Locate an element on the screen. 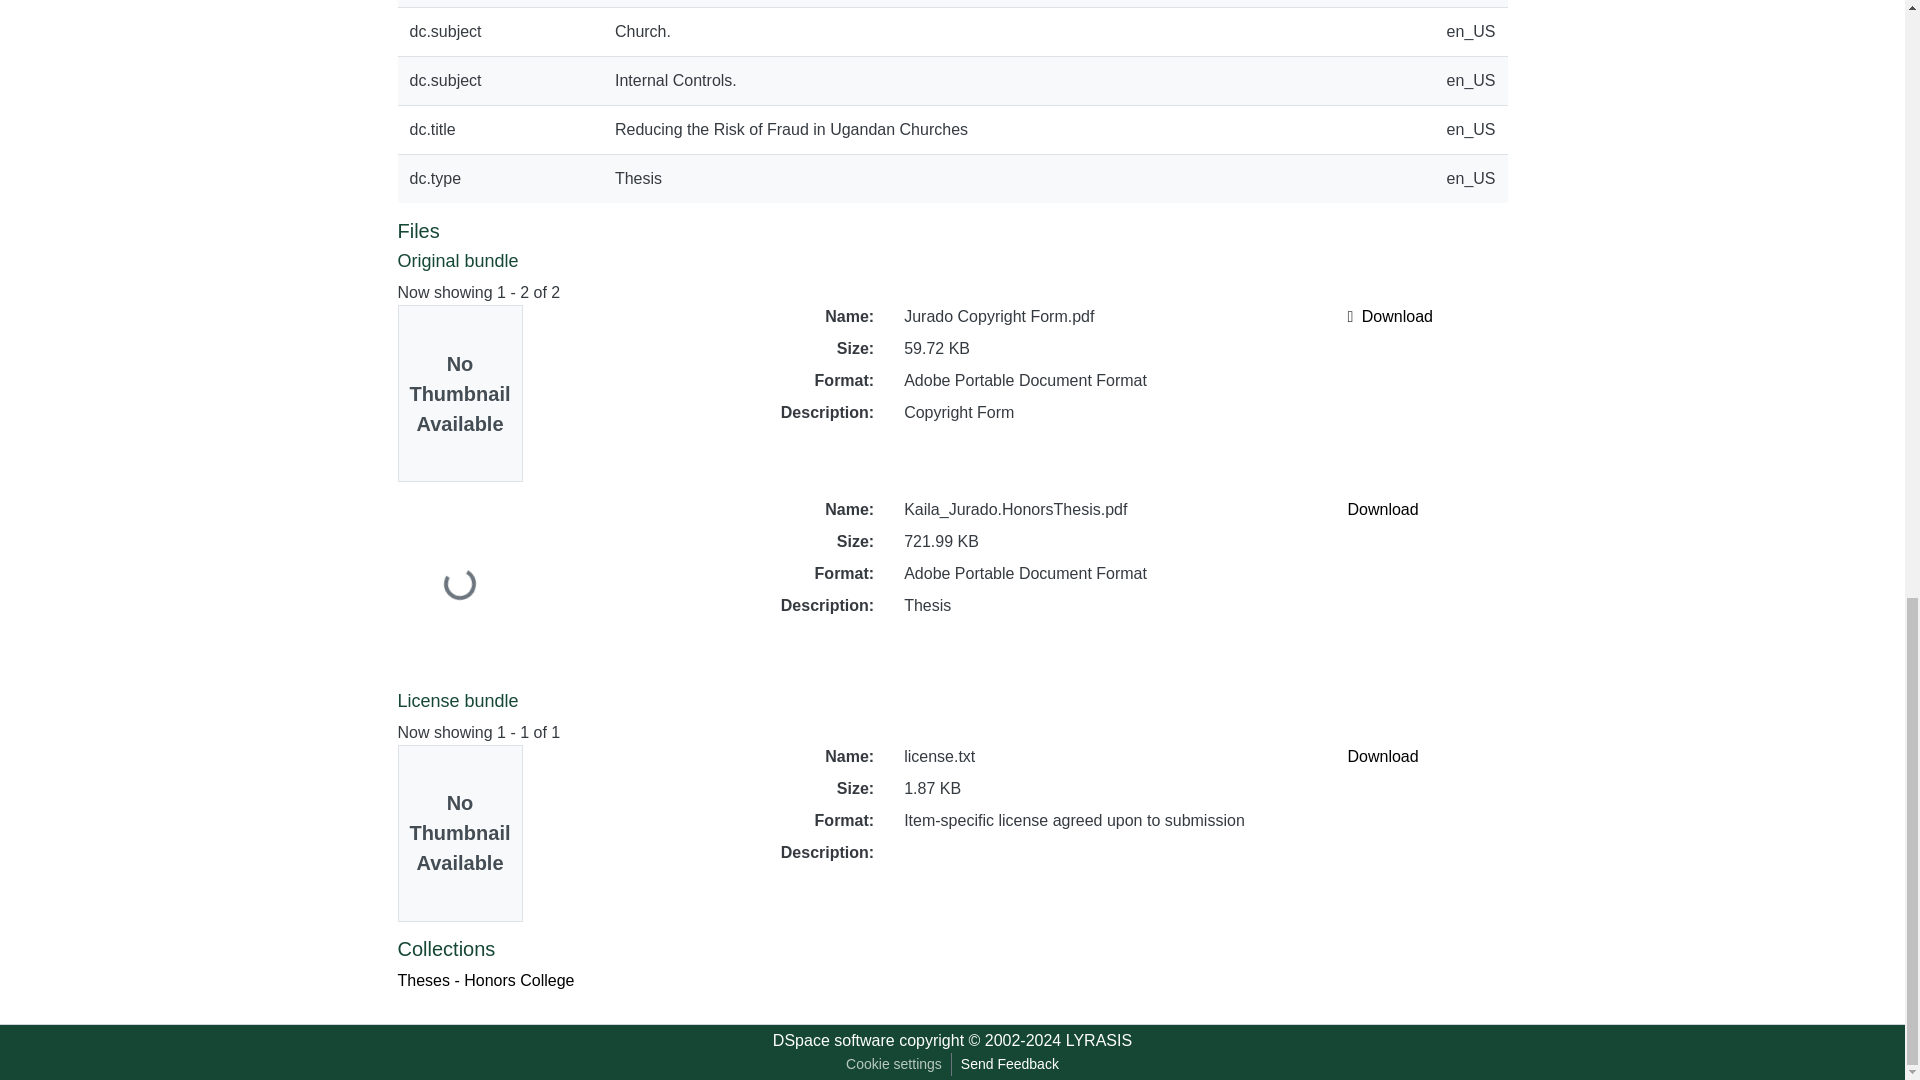 The height and width of the screenshot is (1080, 1920). Download is located at coordinates (1382, 756).